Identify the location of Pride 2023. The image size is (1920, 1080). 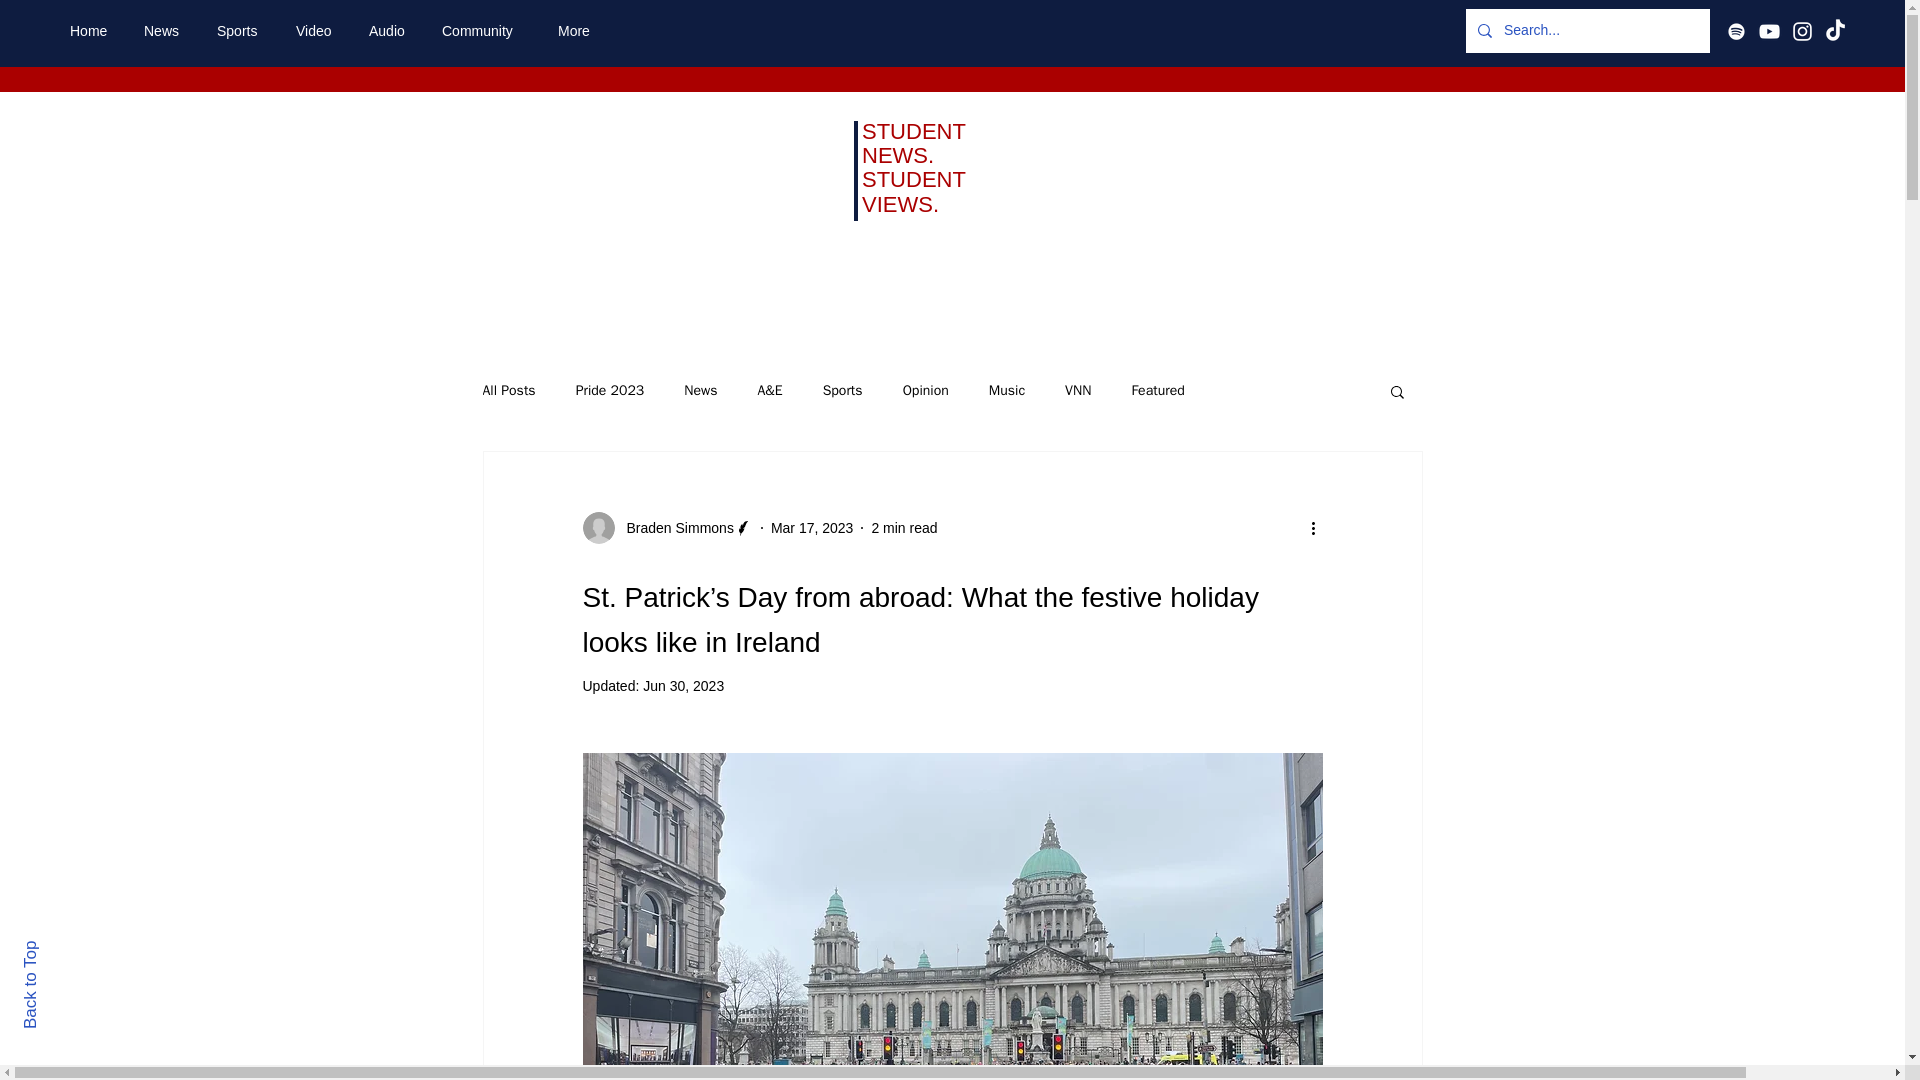
(610, 390).